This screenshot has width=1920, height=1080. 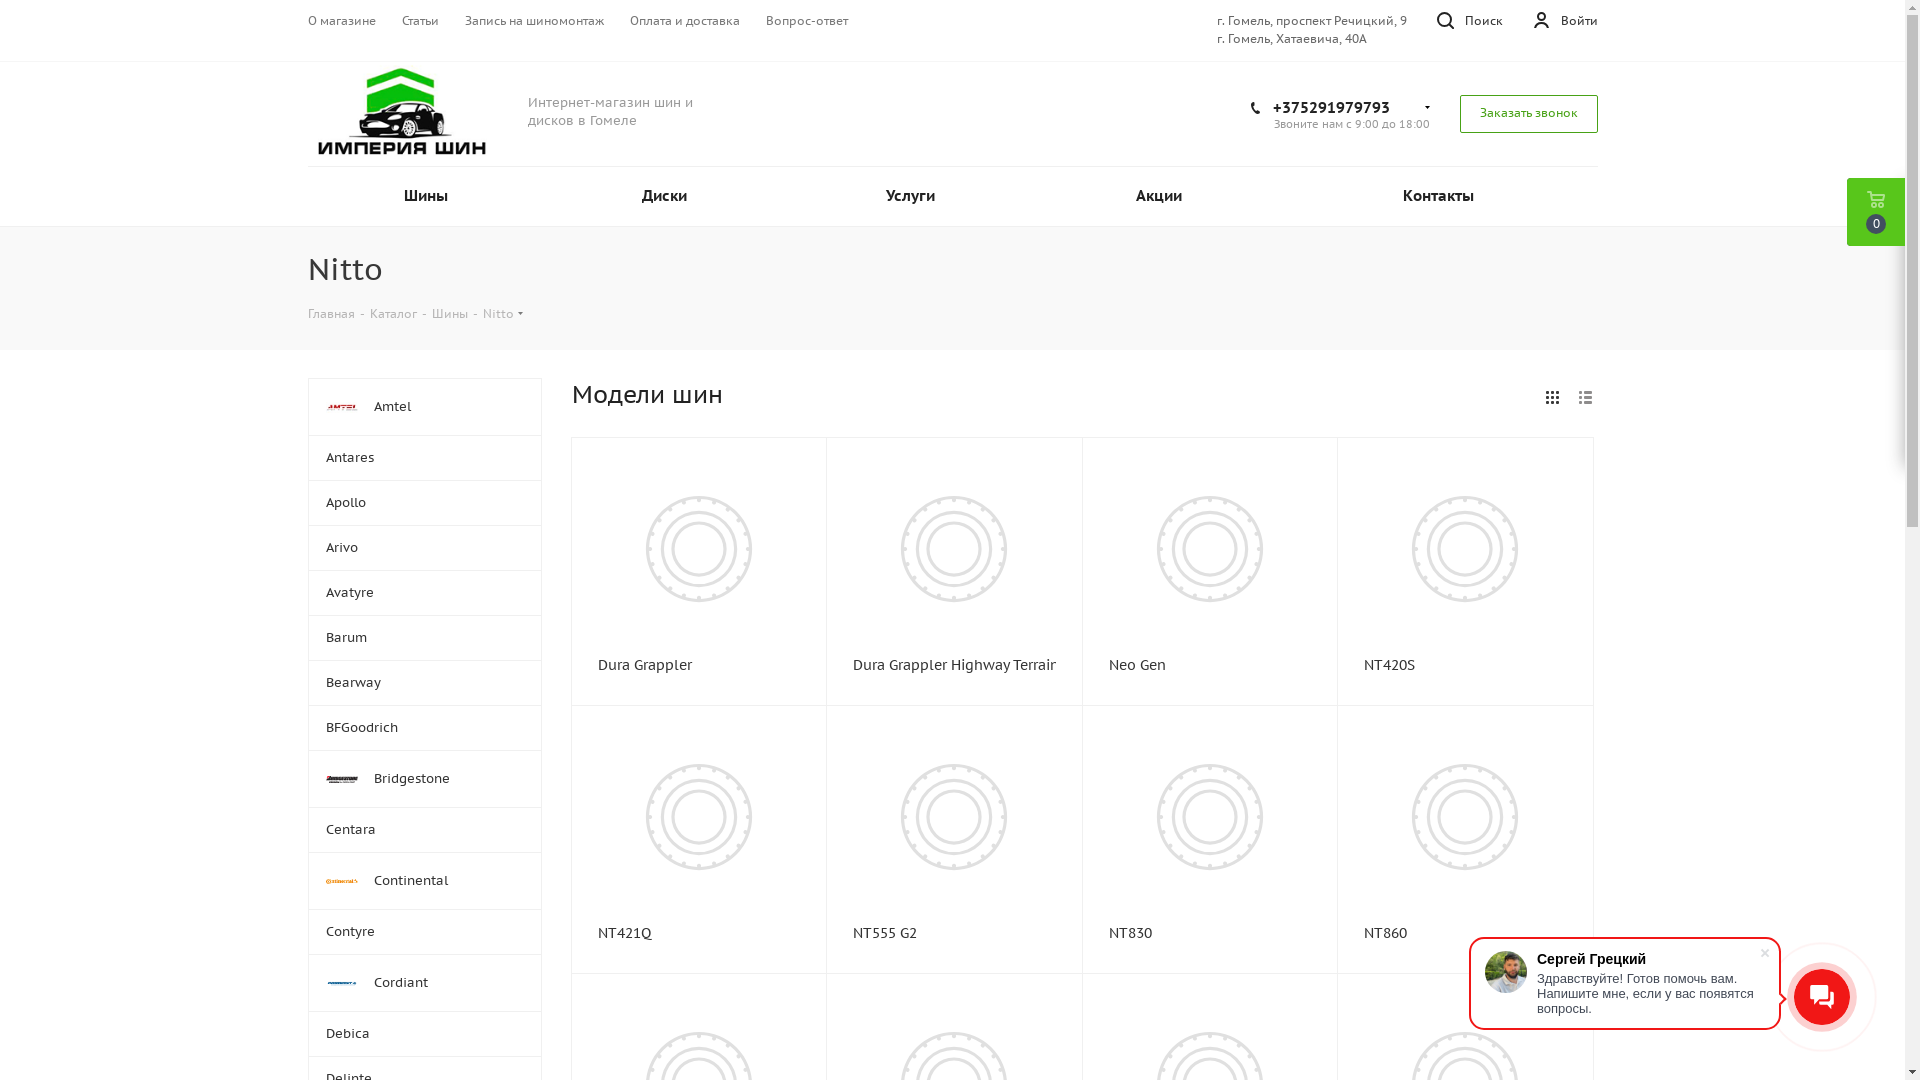 I want to click on Continental, so click(x=425, y=880).